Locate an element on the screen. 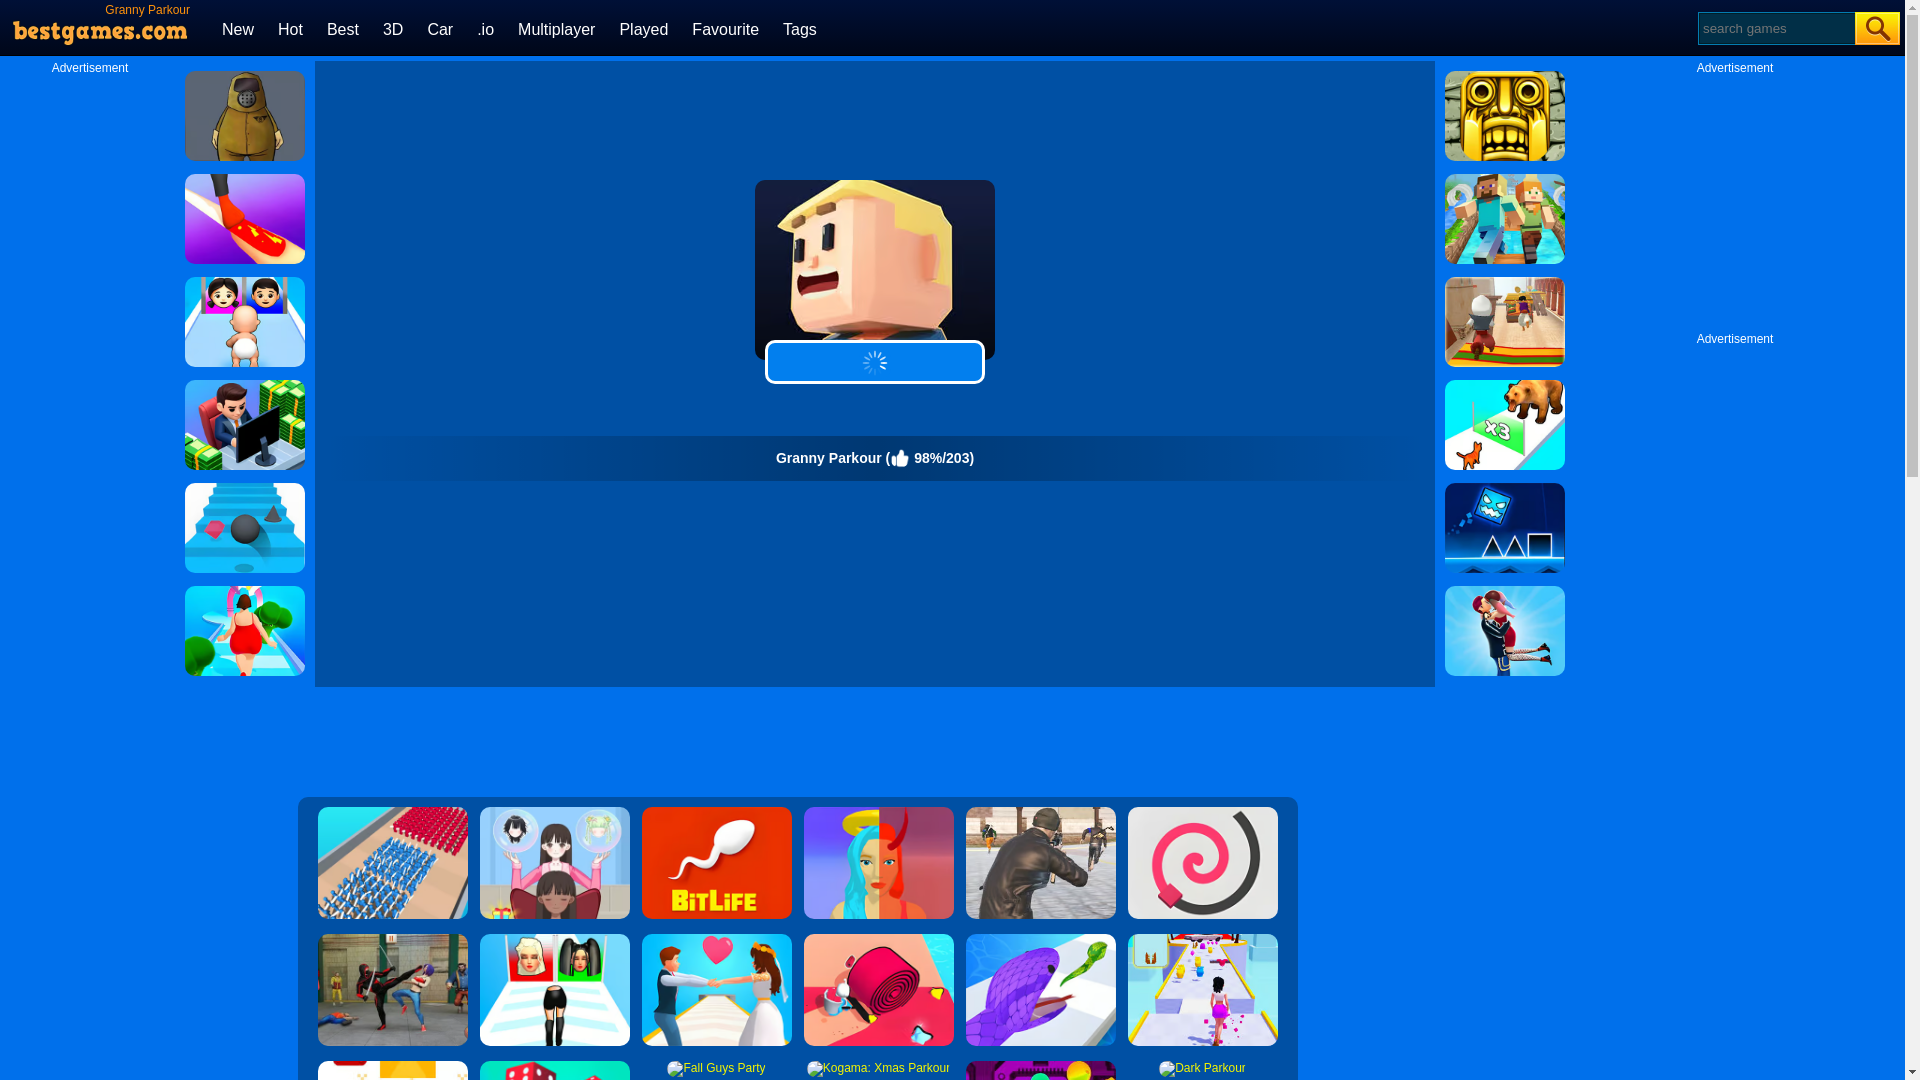 Image resolution: width=1920 pixels, height=1080 pixels. Favourite is located at coordinates (724, 28).